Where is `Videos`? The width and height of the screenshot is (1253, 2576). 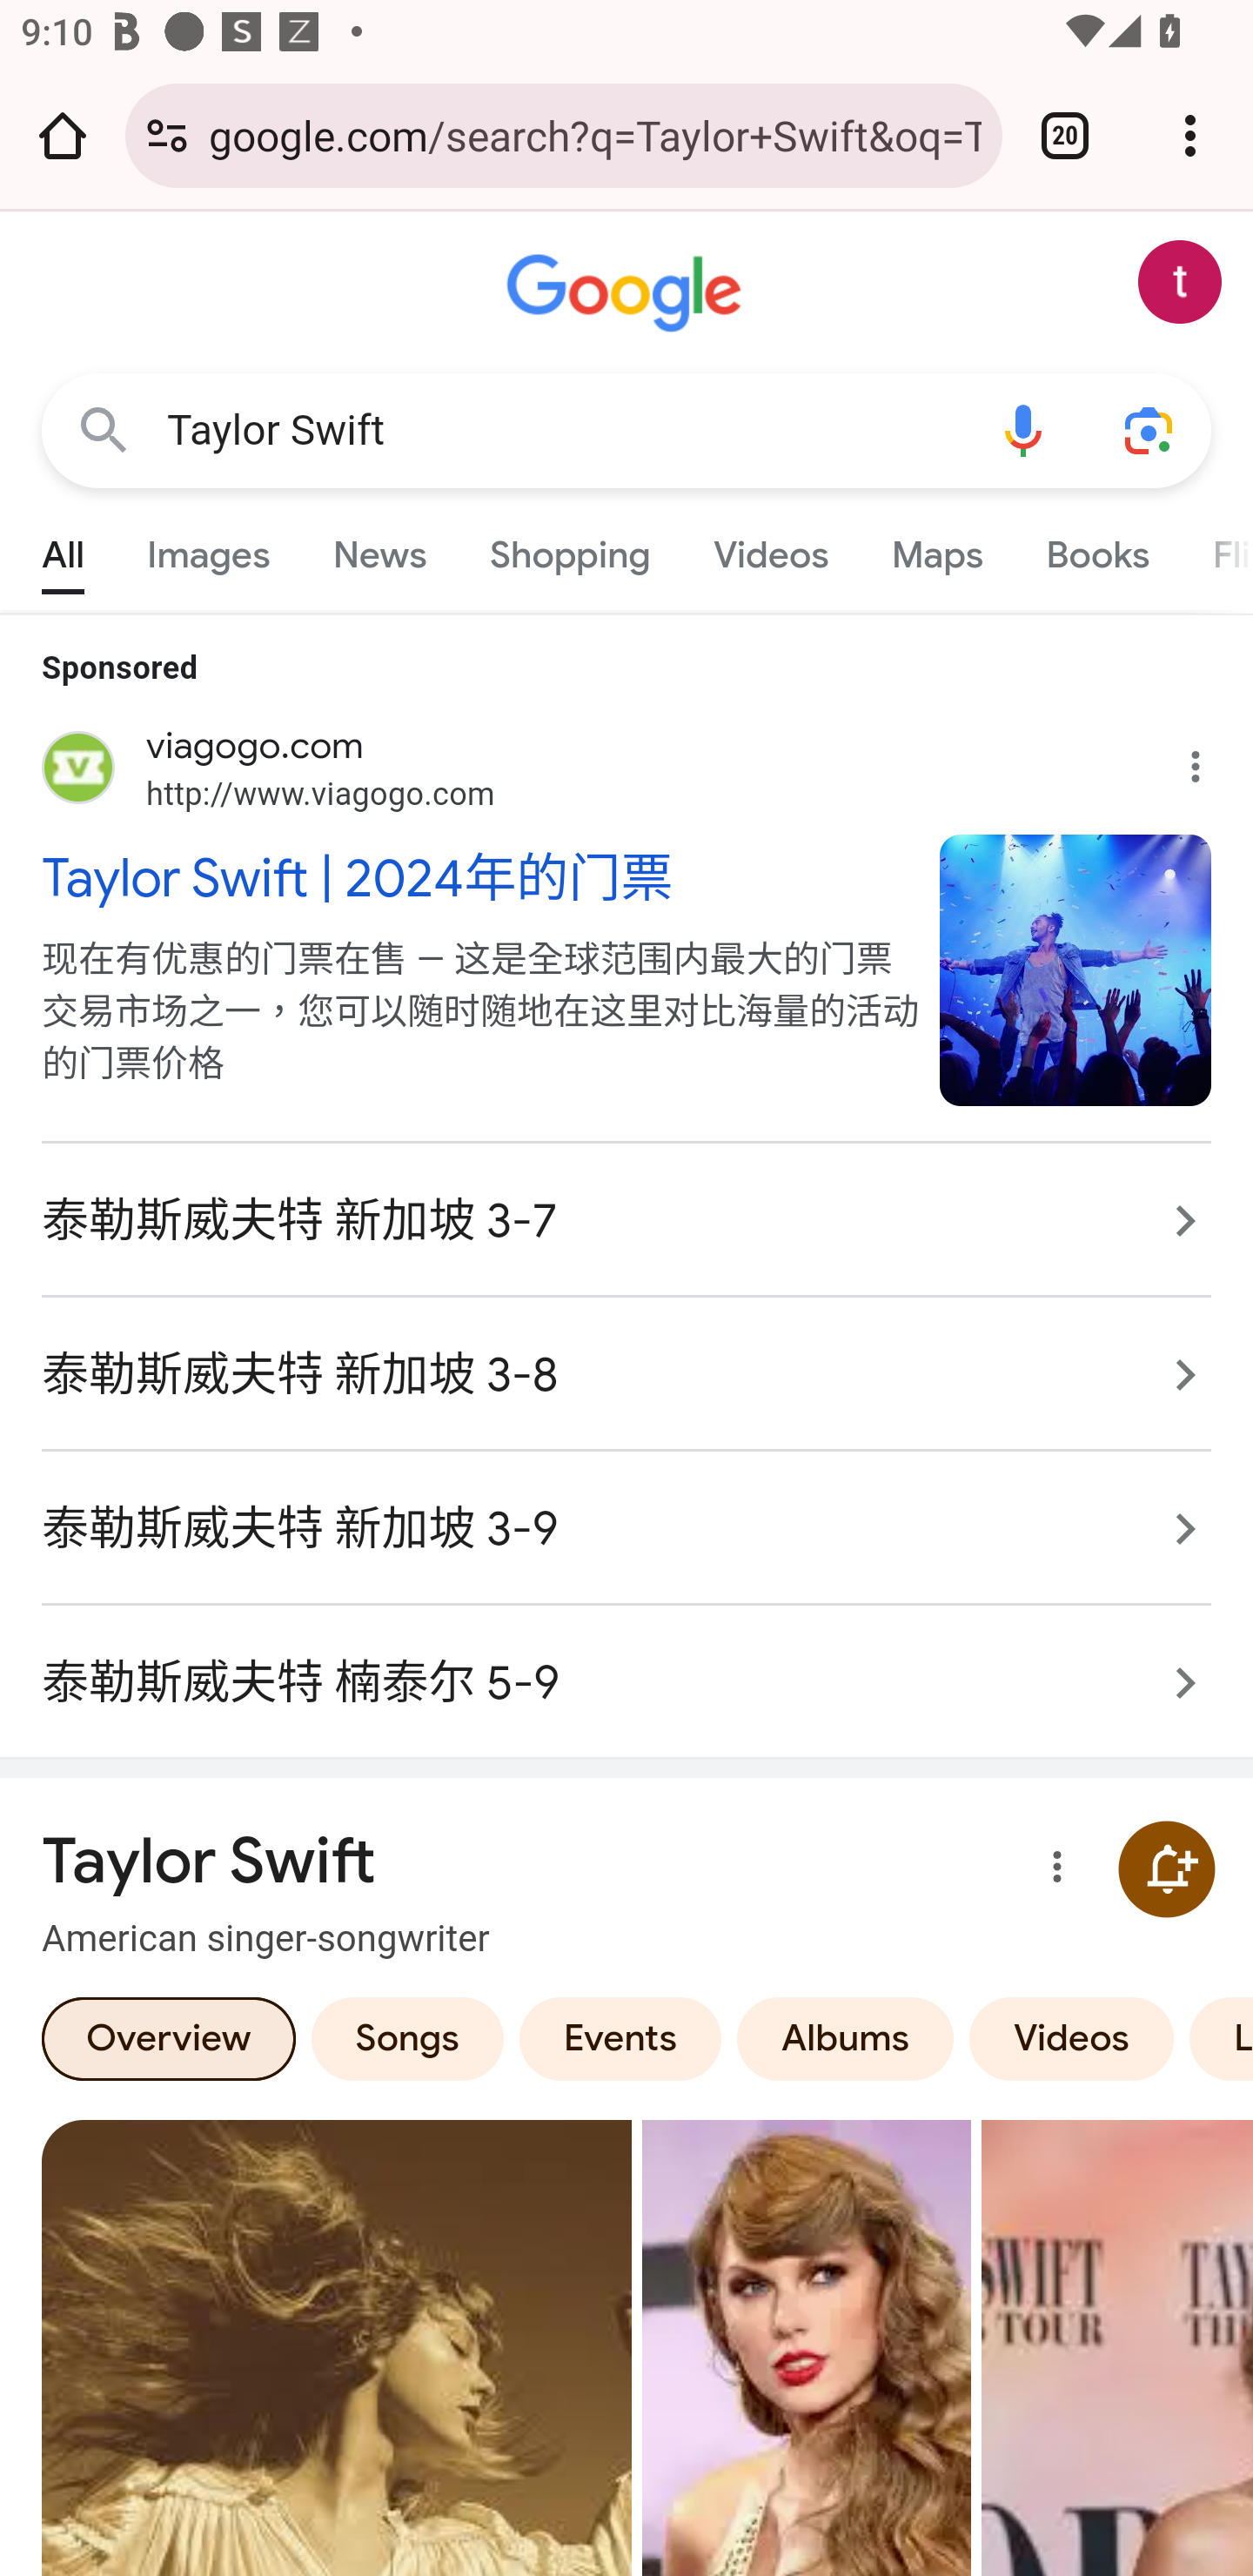 Videos is located at coordinates (771, 548).